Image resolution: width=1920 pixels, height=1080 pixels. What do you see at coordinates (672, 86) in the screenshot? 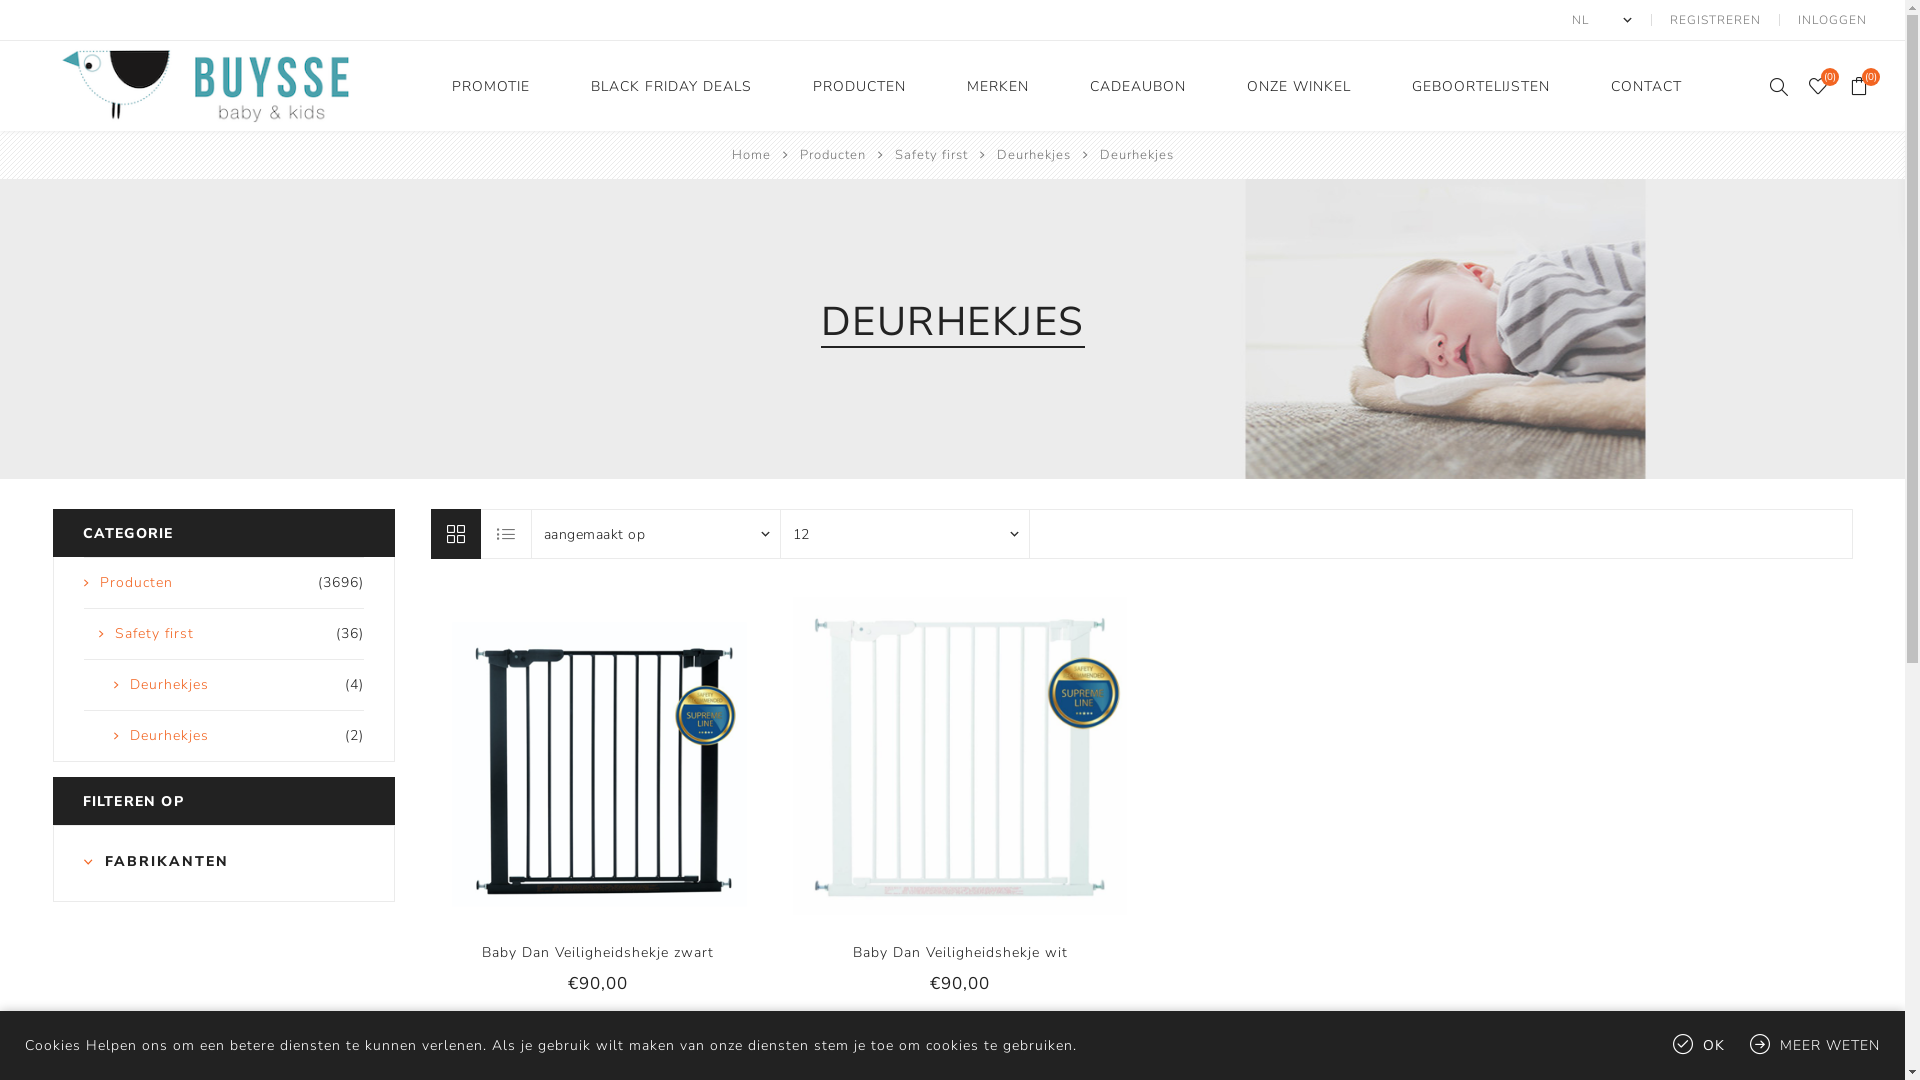
I see `BLACK FRIDAY DEALS` at bounding box center [672, 86].